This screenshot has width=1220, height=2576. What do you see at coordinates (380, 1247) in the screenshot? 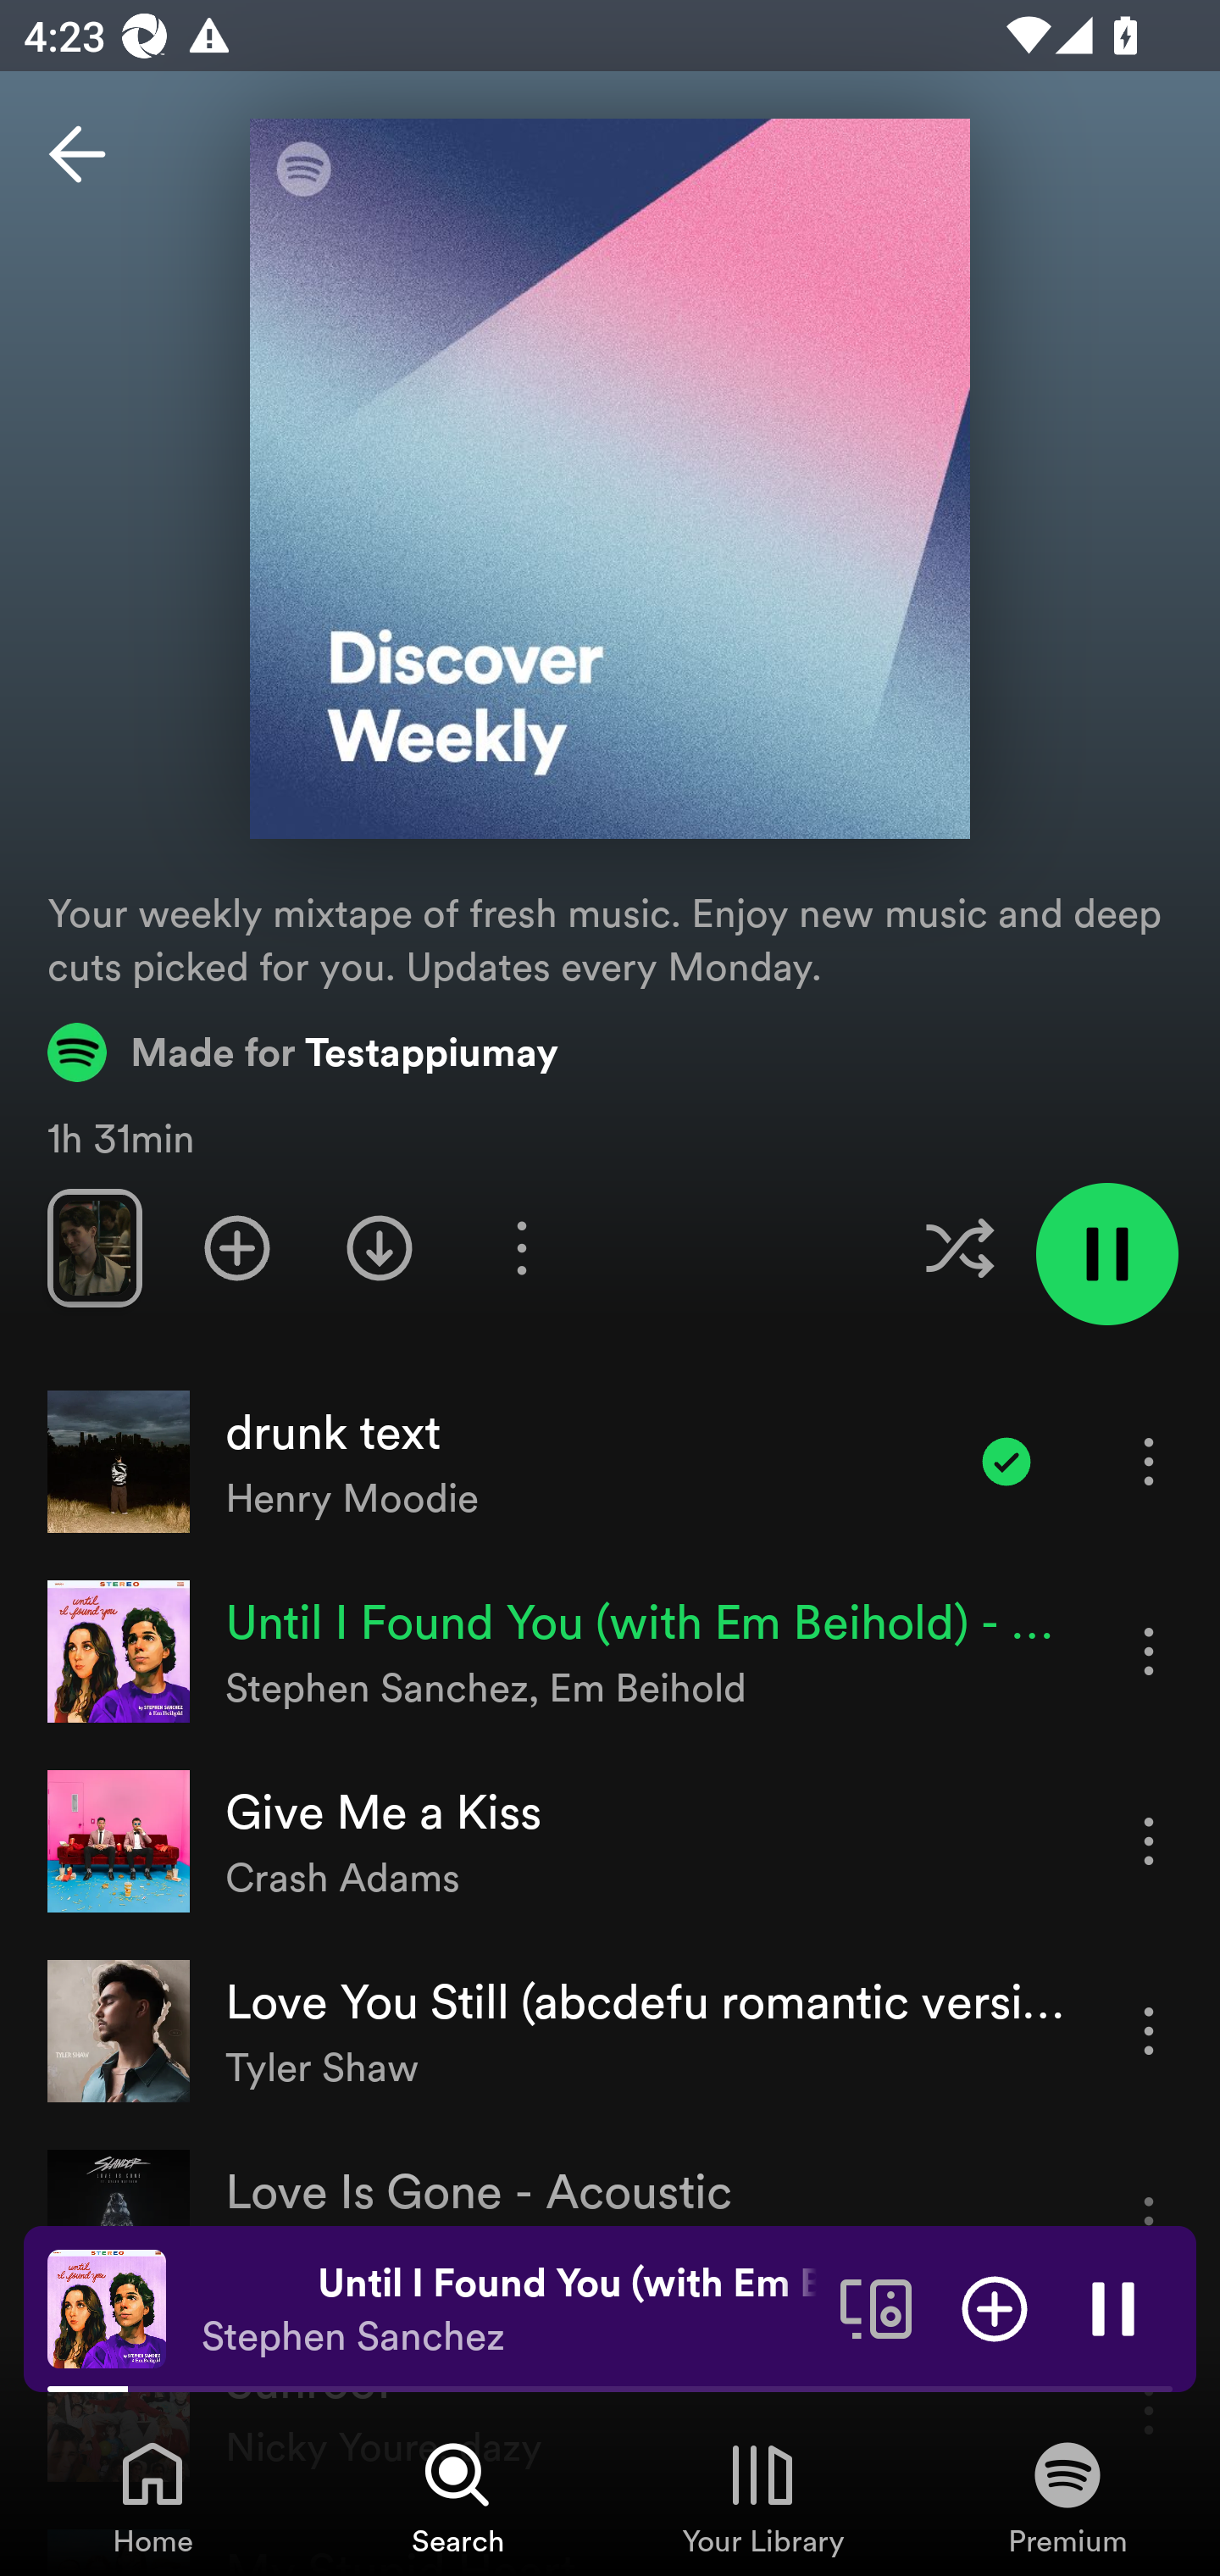
I see `Download` at bounding box center [380, 1247].